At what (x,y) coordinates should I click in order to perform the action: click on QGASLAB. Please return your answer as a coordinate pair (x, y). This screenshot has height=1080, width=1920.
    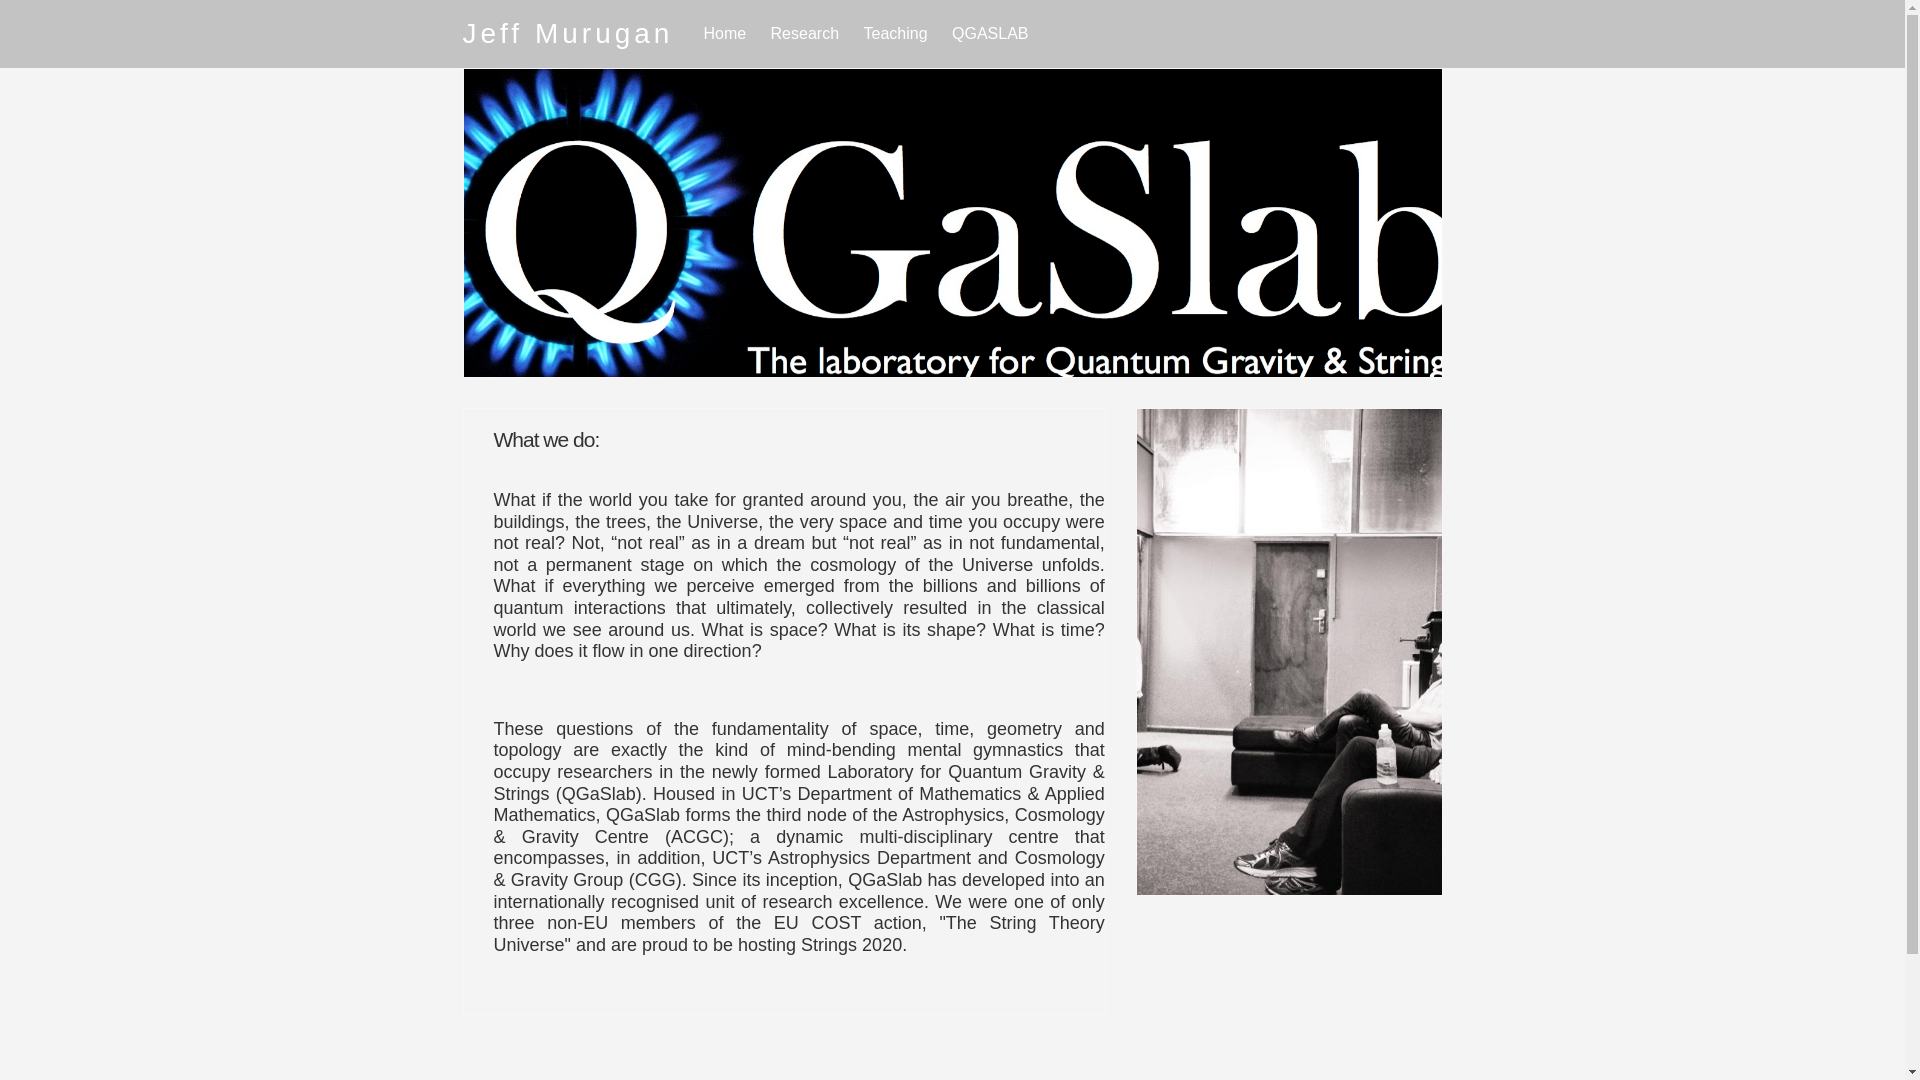
    Looking at the image, I should click on (990, 34).